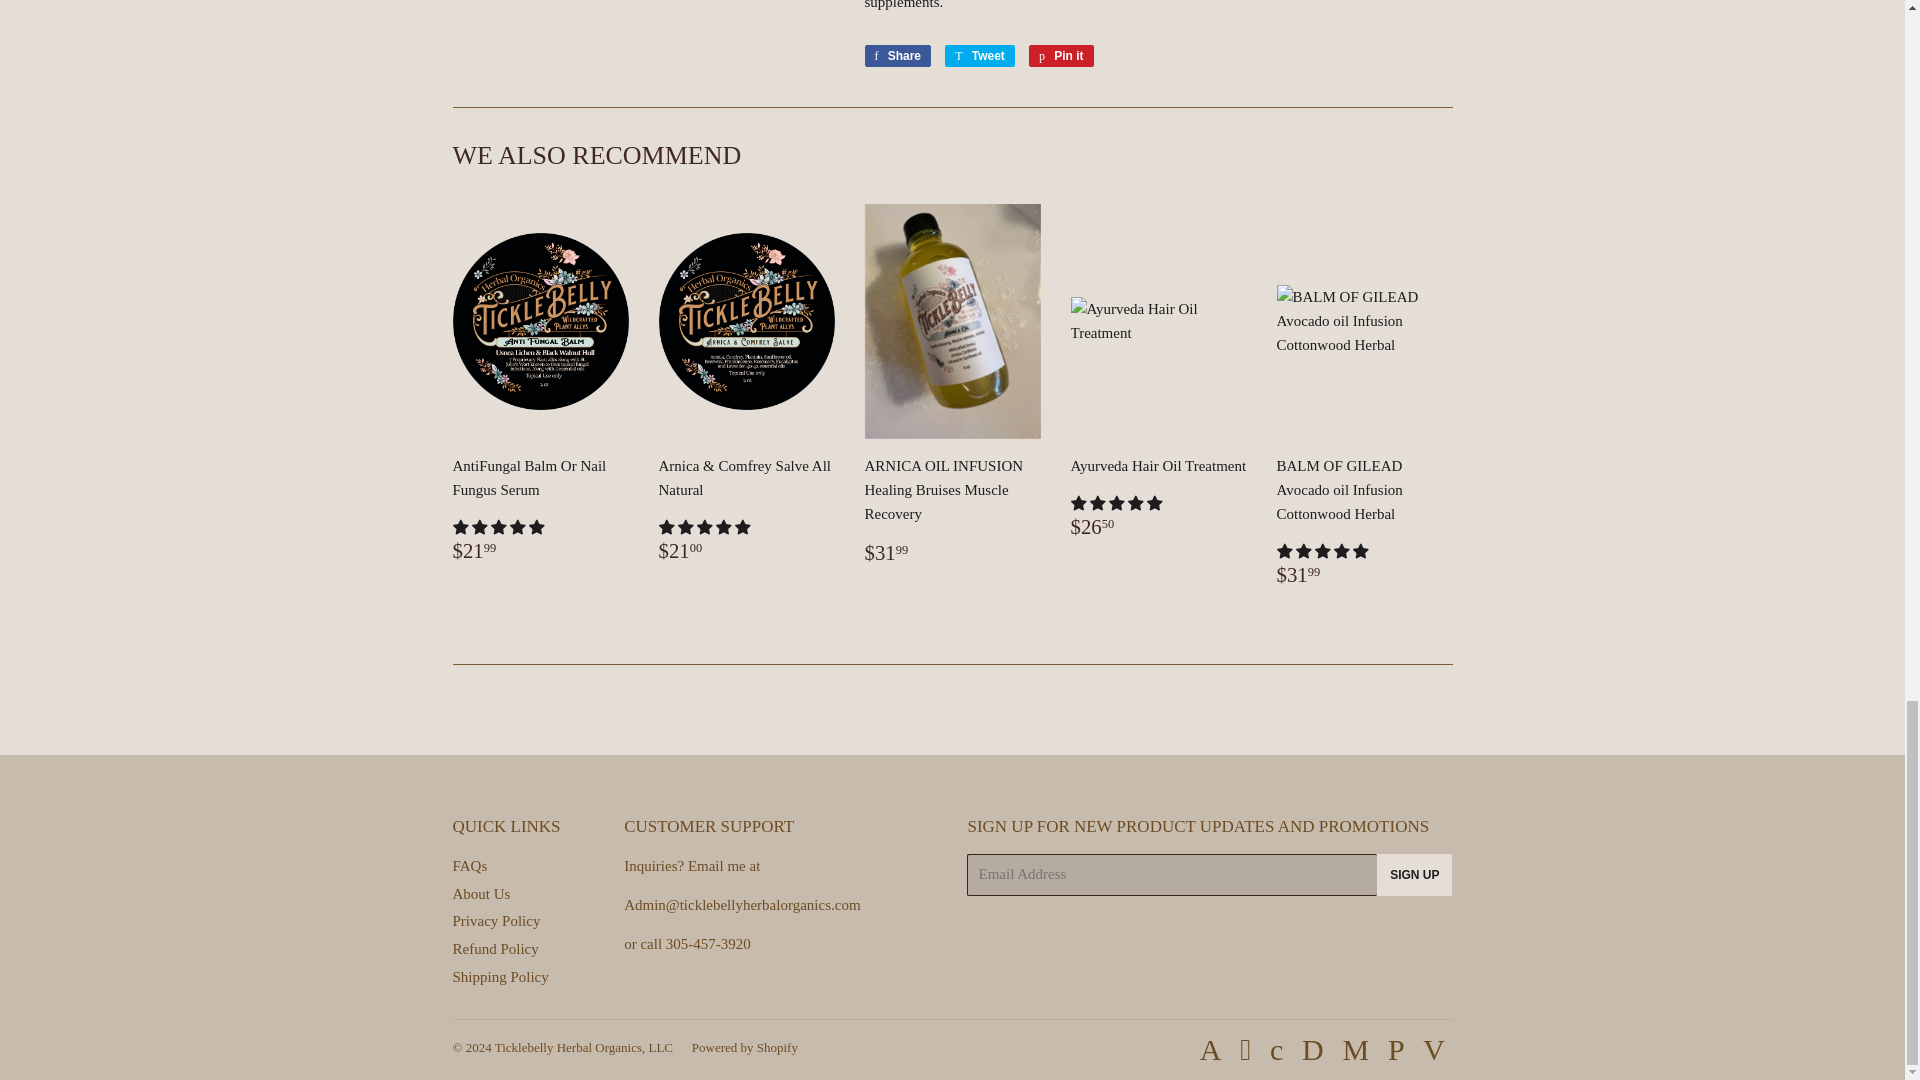  Describe the element at coordinates (898, 56) in the screenshot. I see `SIGN UP` at that location.